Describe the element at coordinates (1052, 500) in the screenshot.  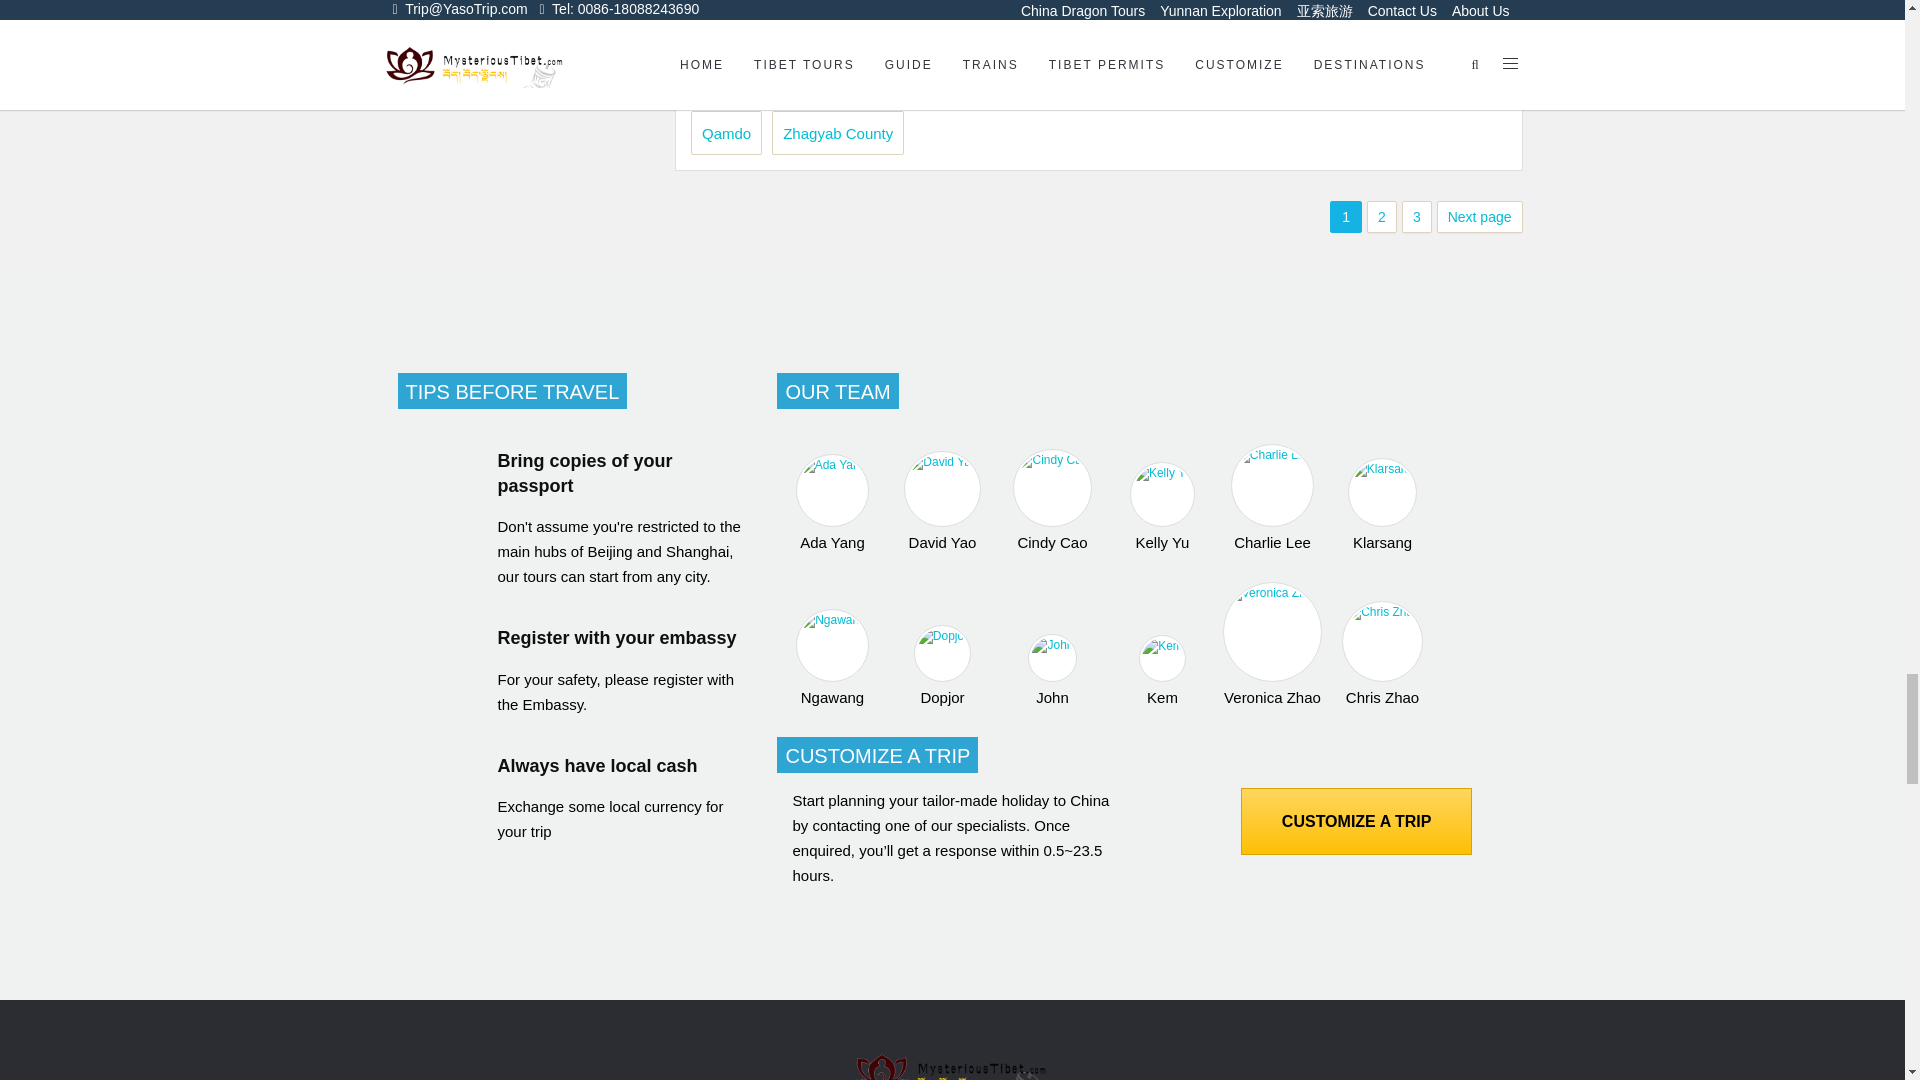
I see `Cindy Cao` at that location.